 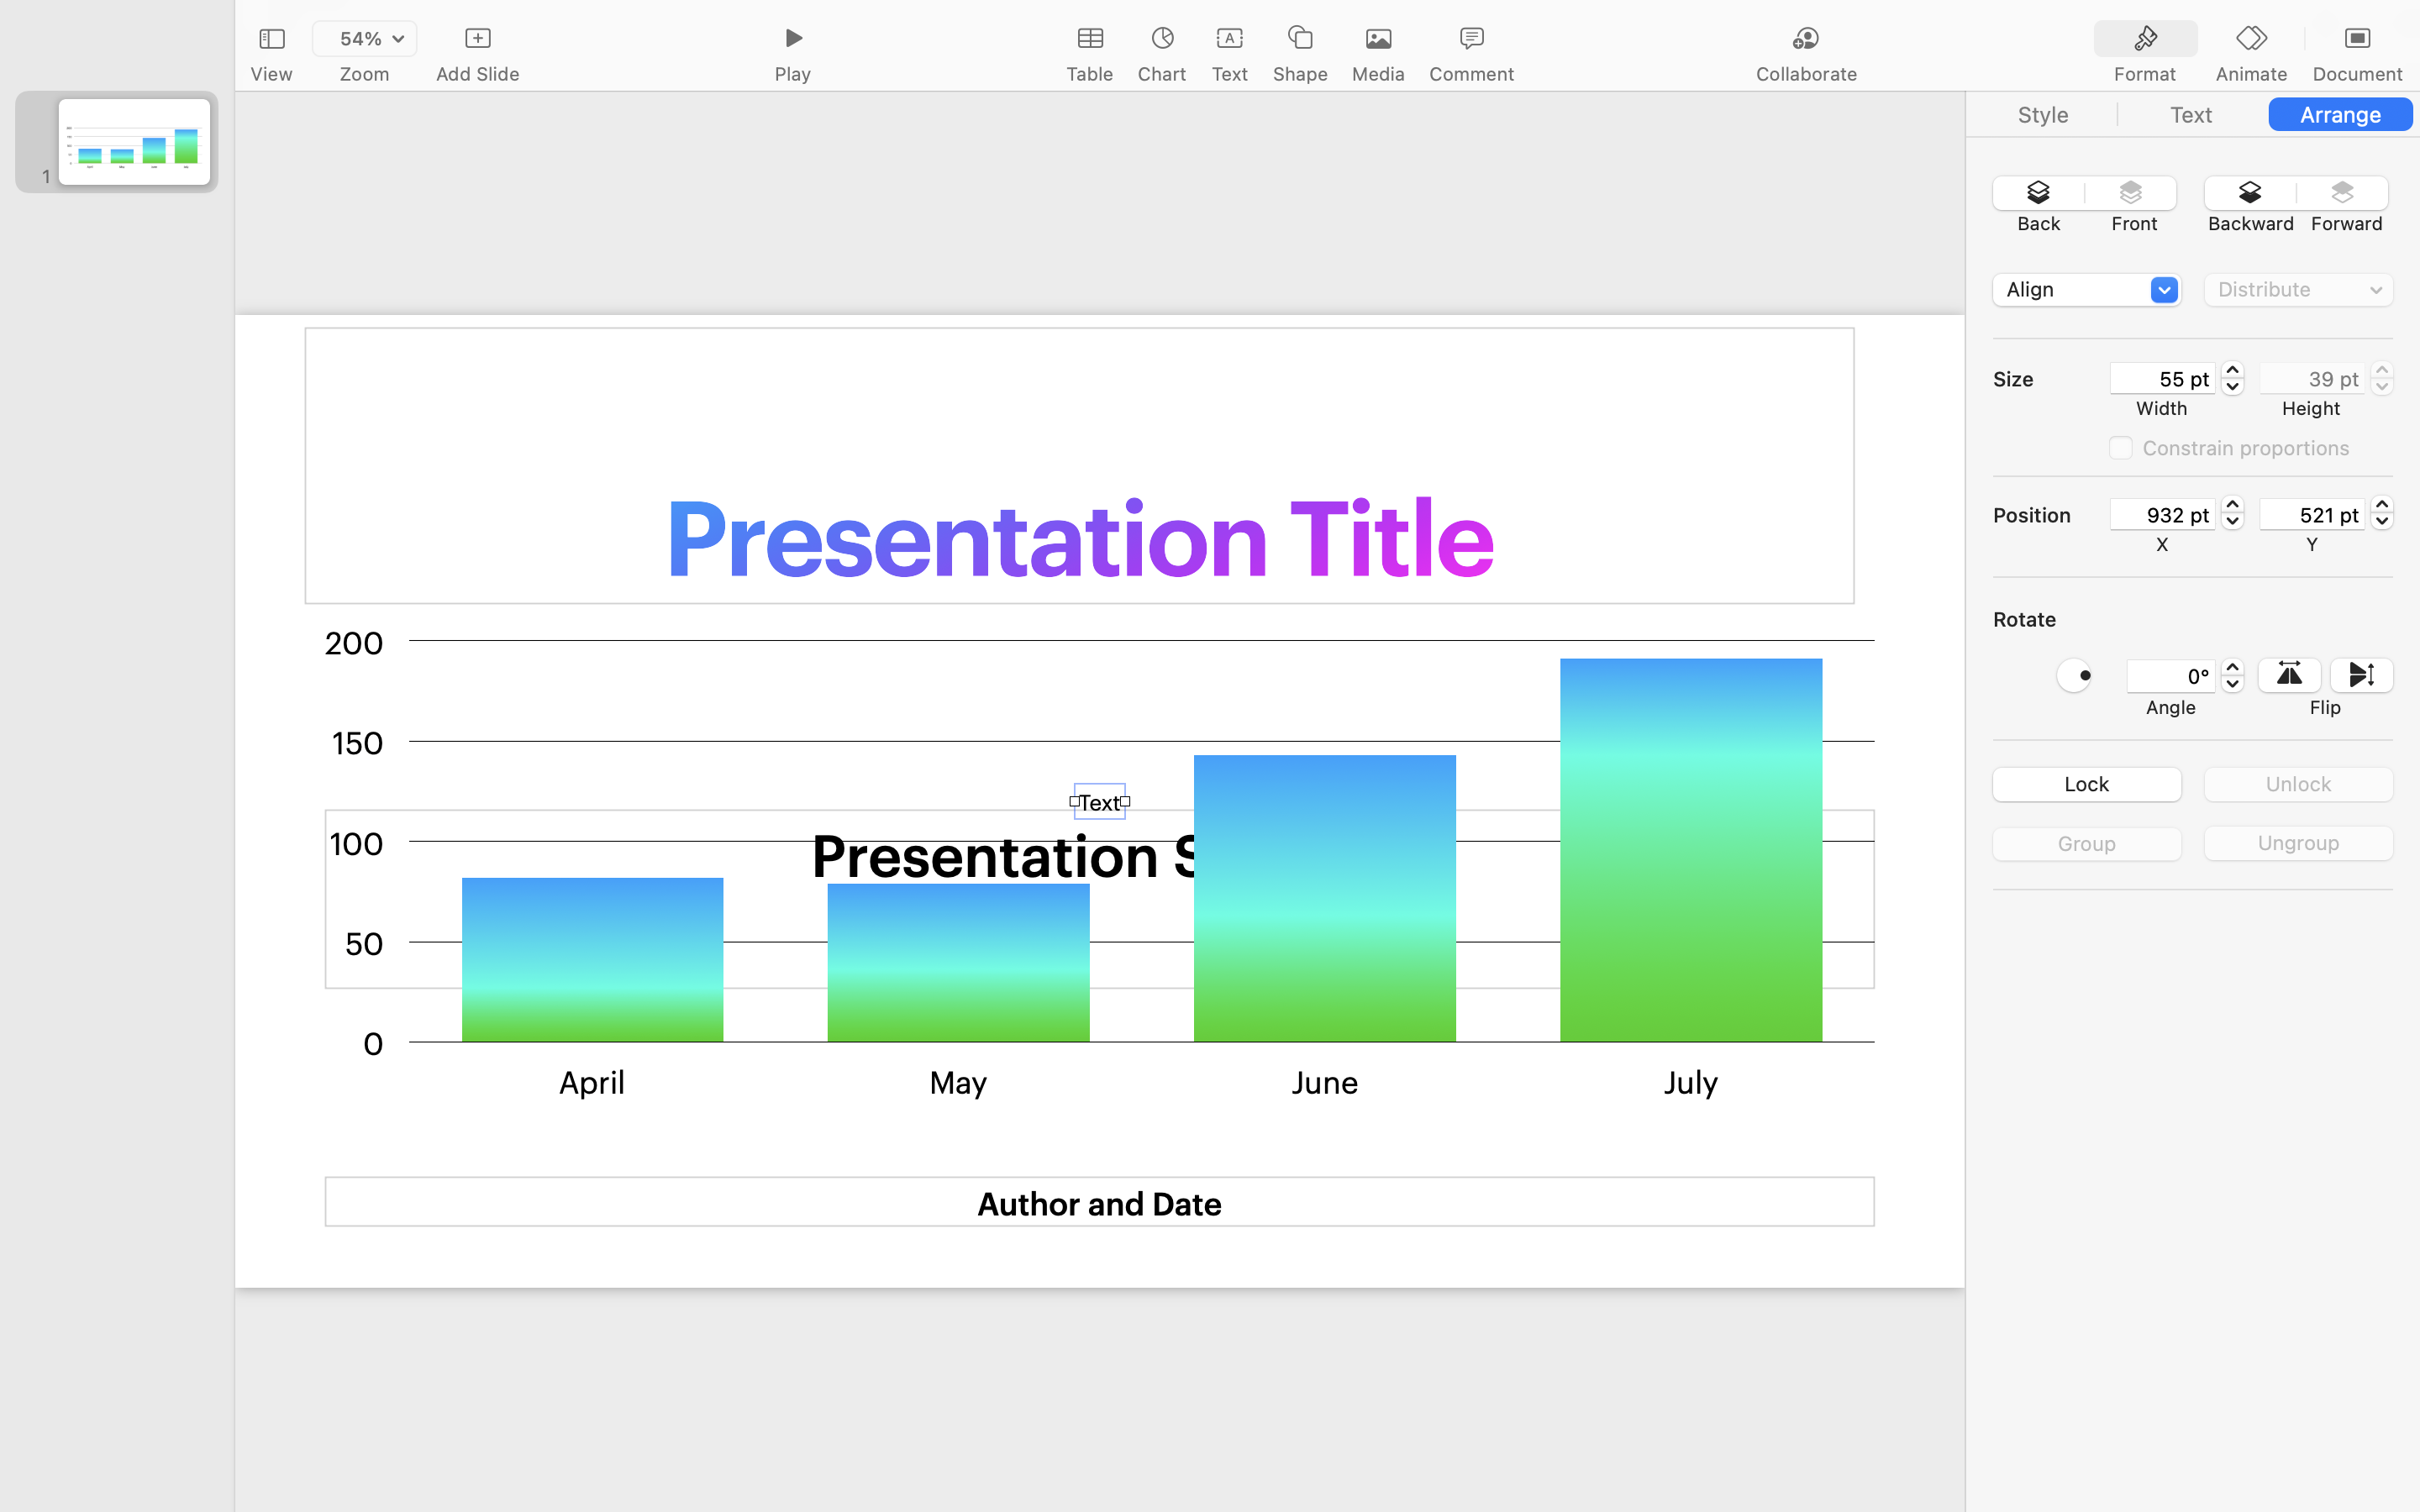 What do you see at coordinates (2233, 675) in the screenshot?
I see `0.0` at bounding box center [2233, 675].